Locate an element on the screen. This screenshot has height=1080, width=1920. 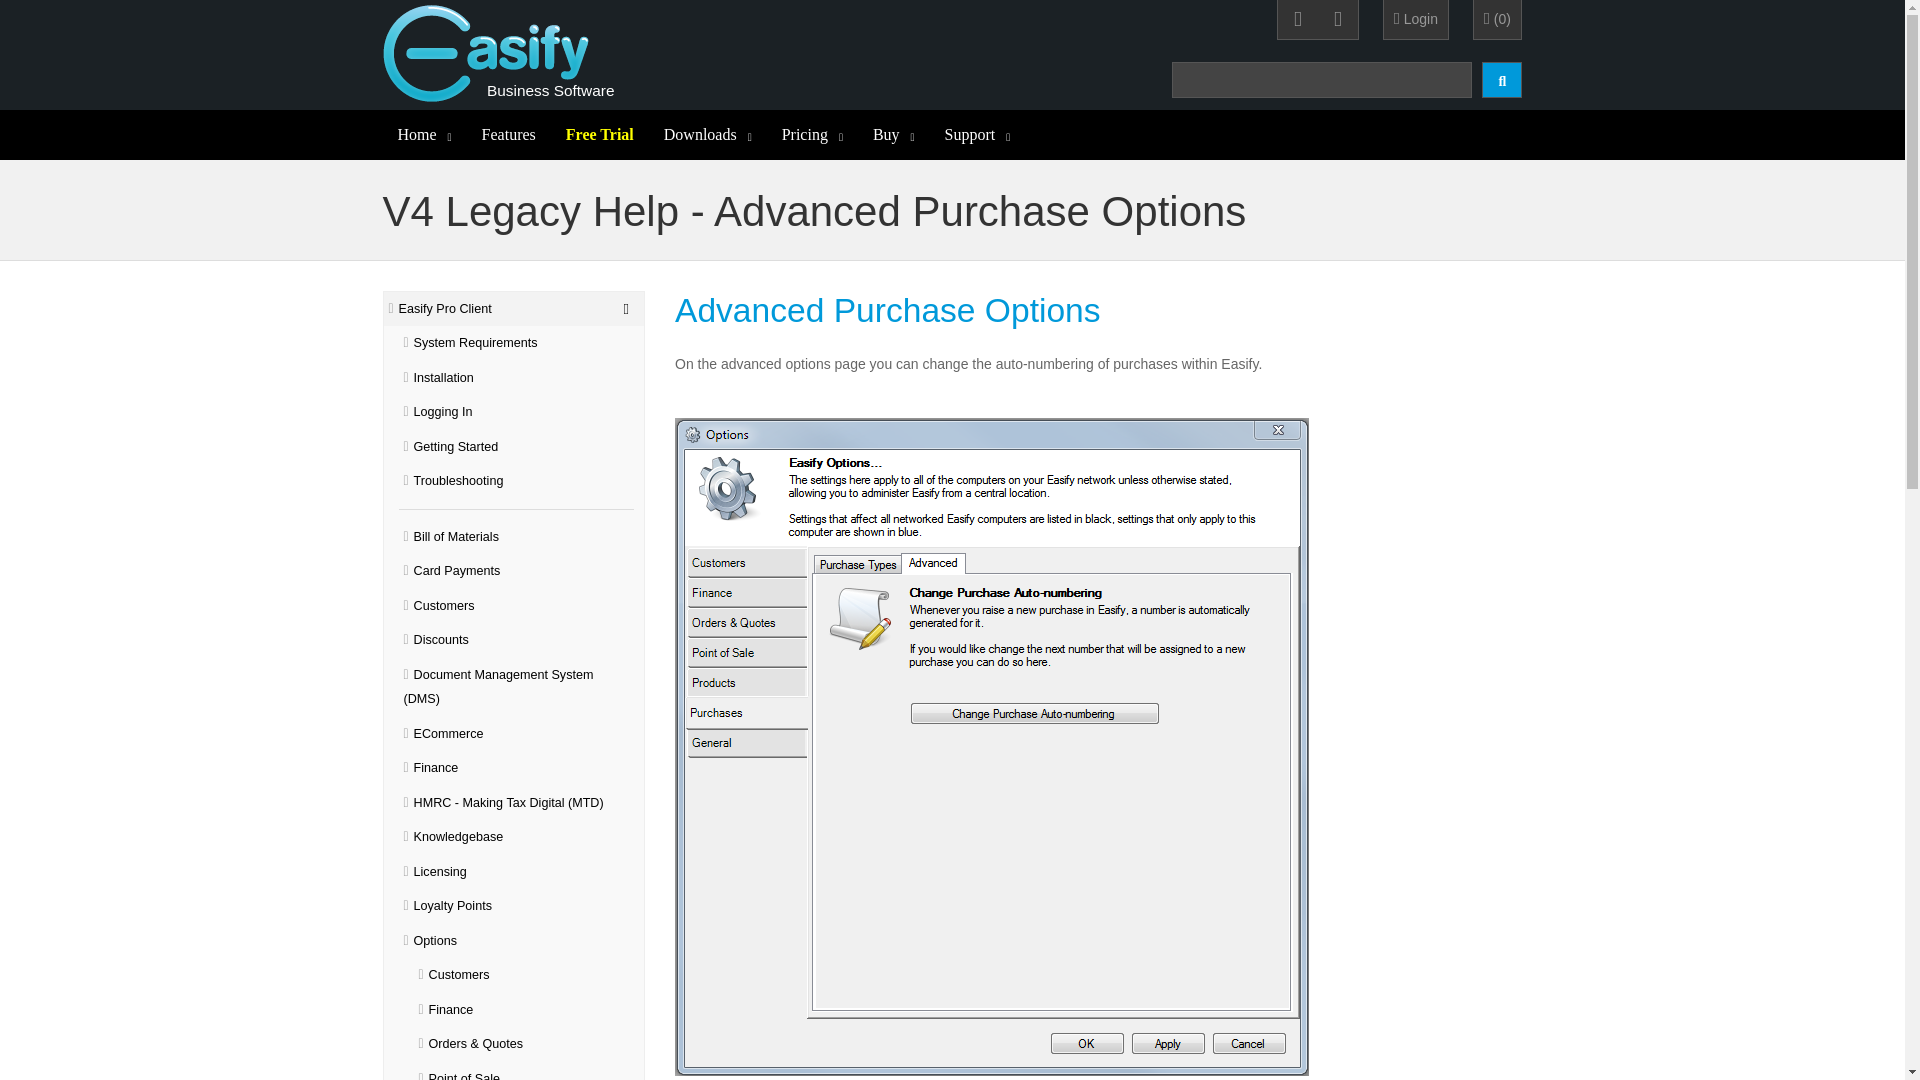
Pricing is located at coordinates (812, 134).